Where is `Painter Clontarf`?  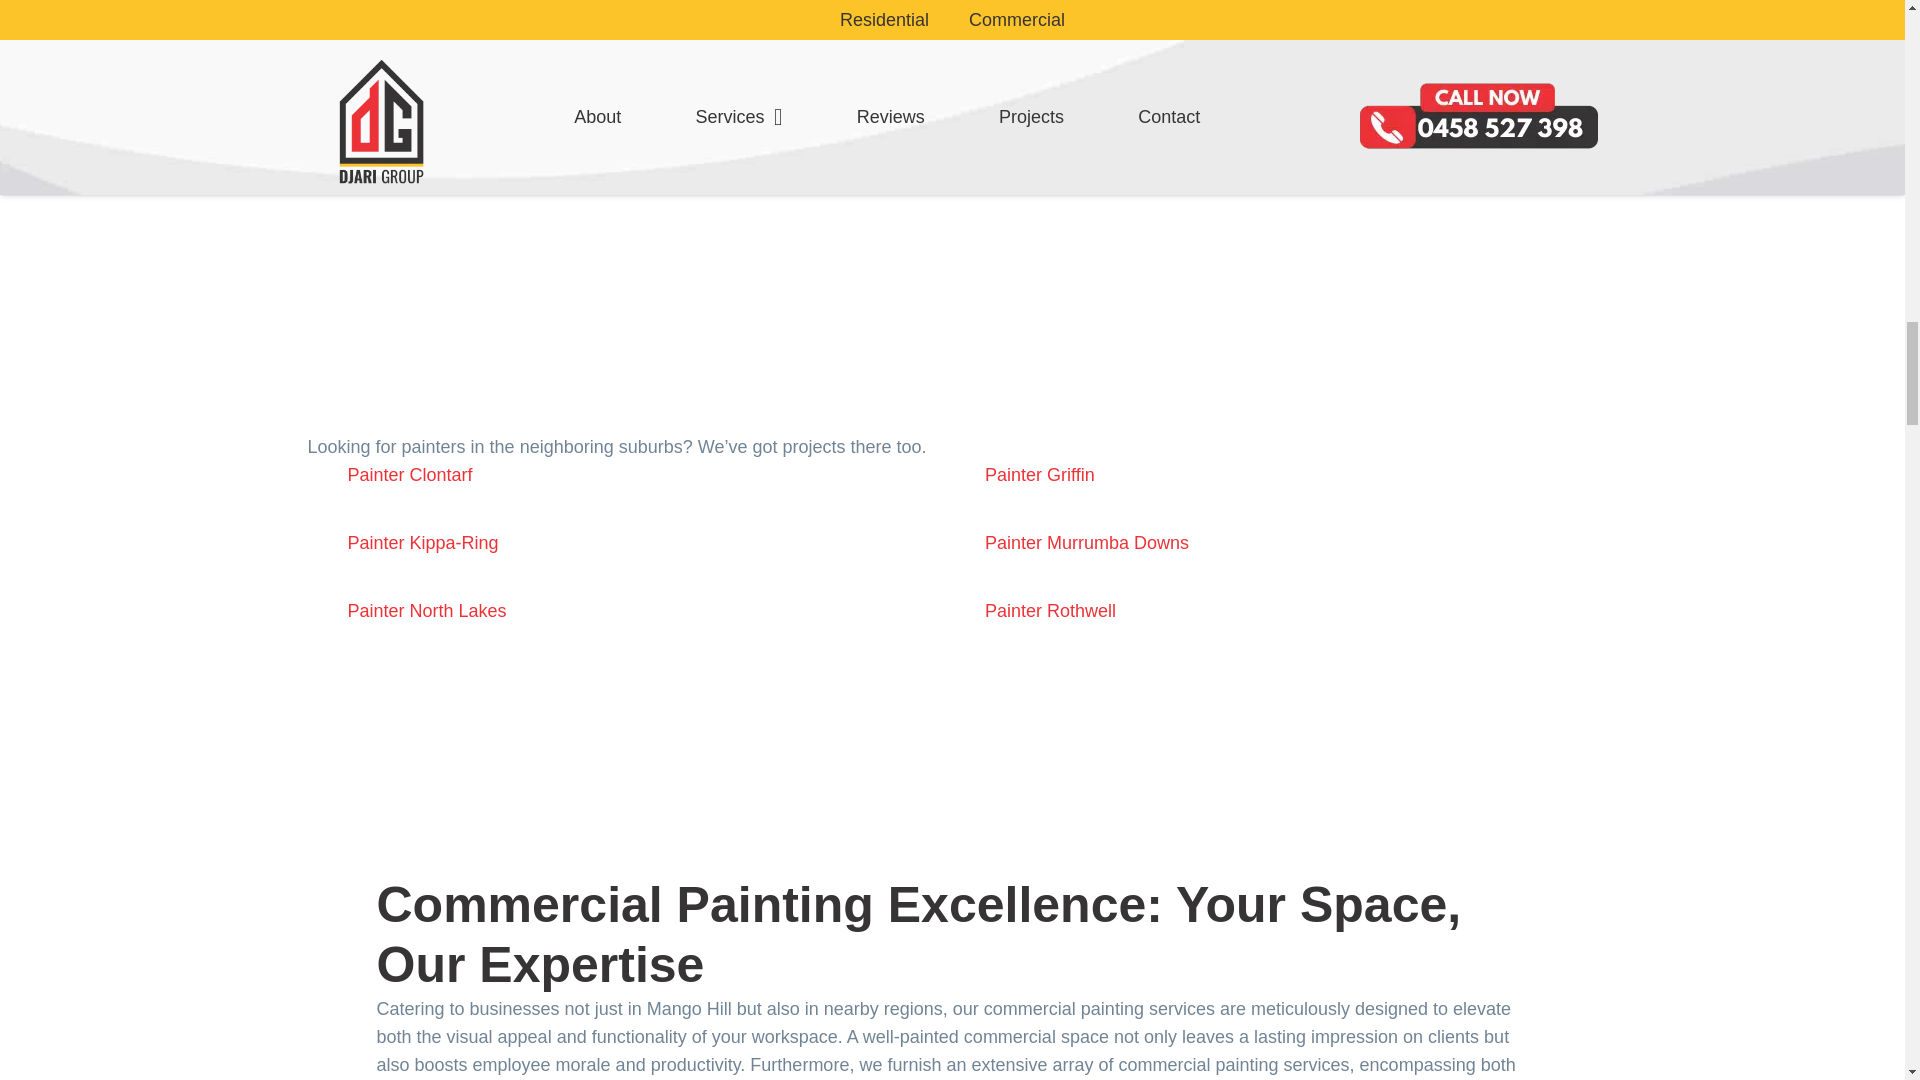 Painter Clontarf is located at coordinates (410, 474).